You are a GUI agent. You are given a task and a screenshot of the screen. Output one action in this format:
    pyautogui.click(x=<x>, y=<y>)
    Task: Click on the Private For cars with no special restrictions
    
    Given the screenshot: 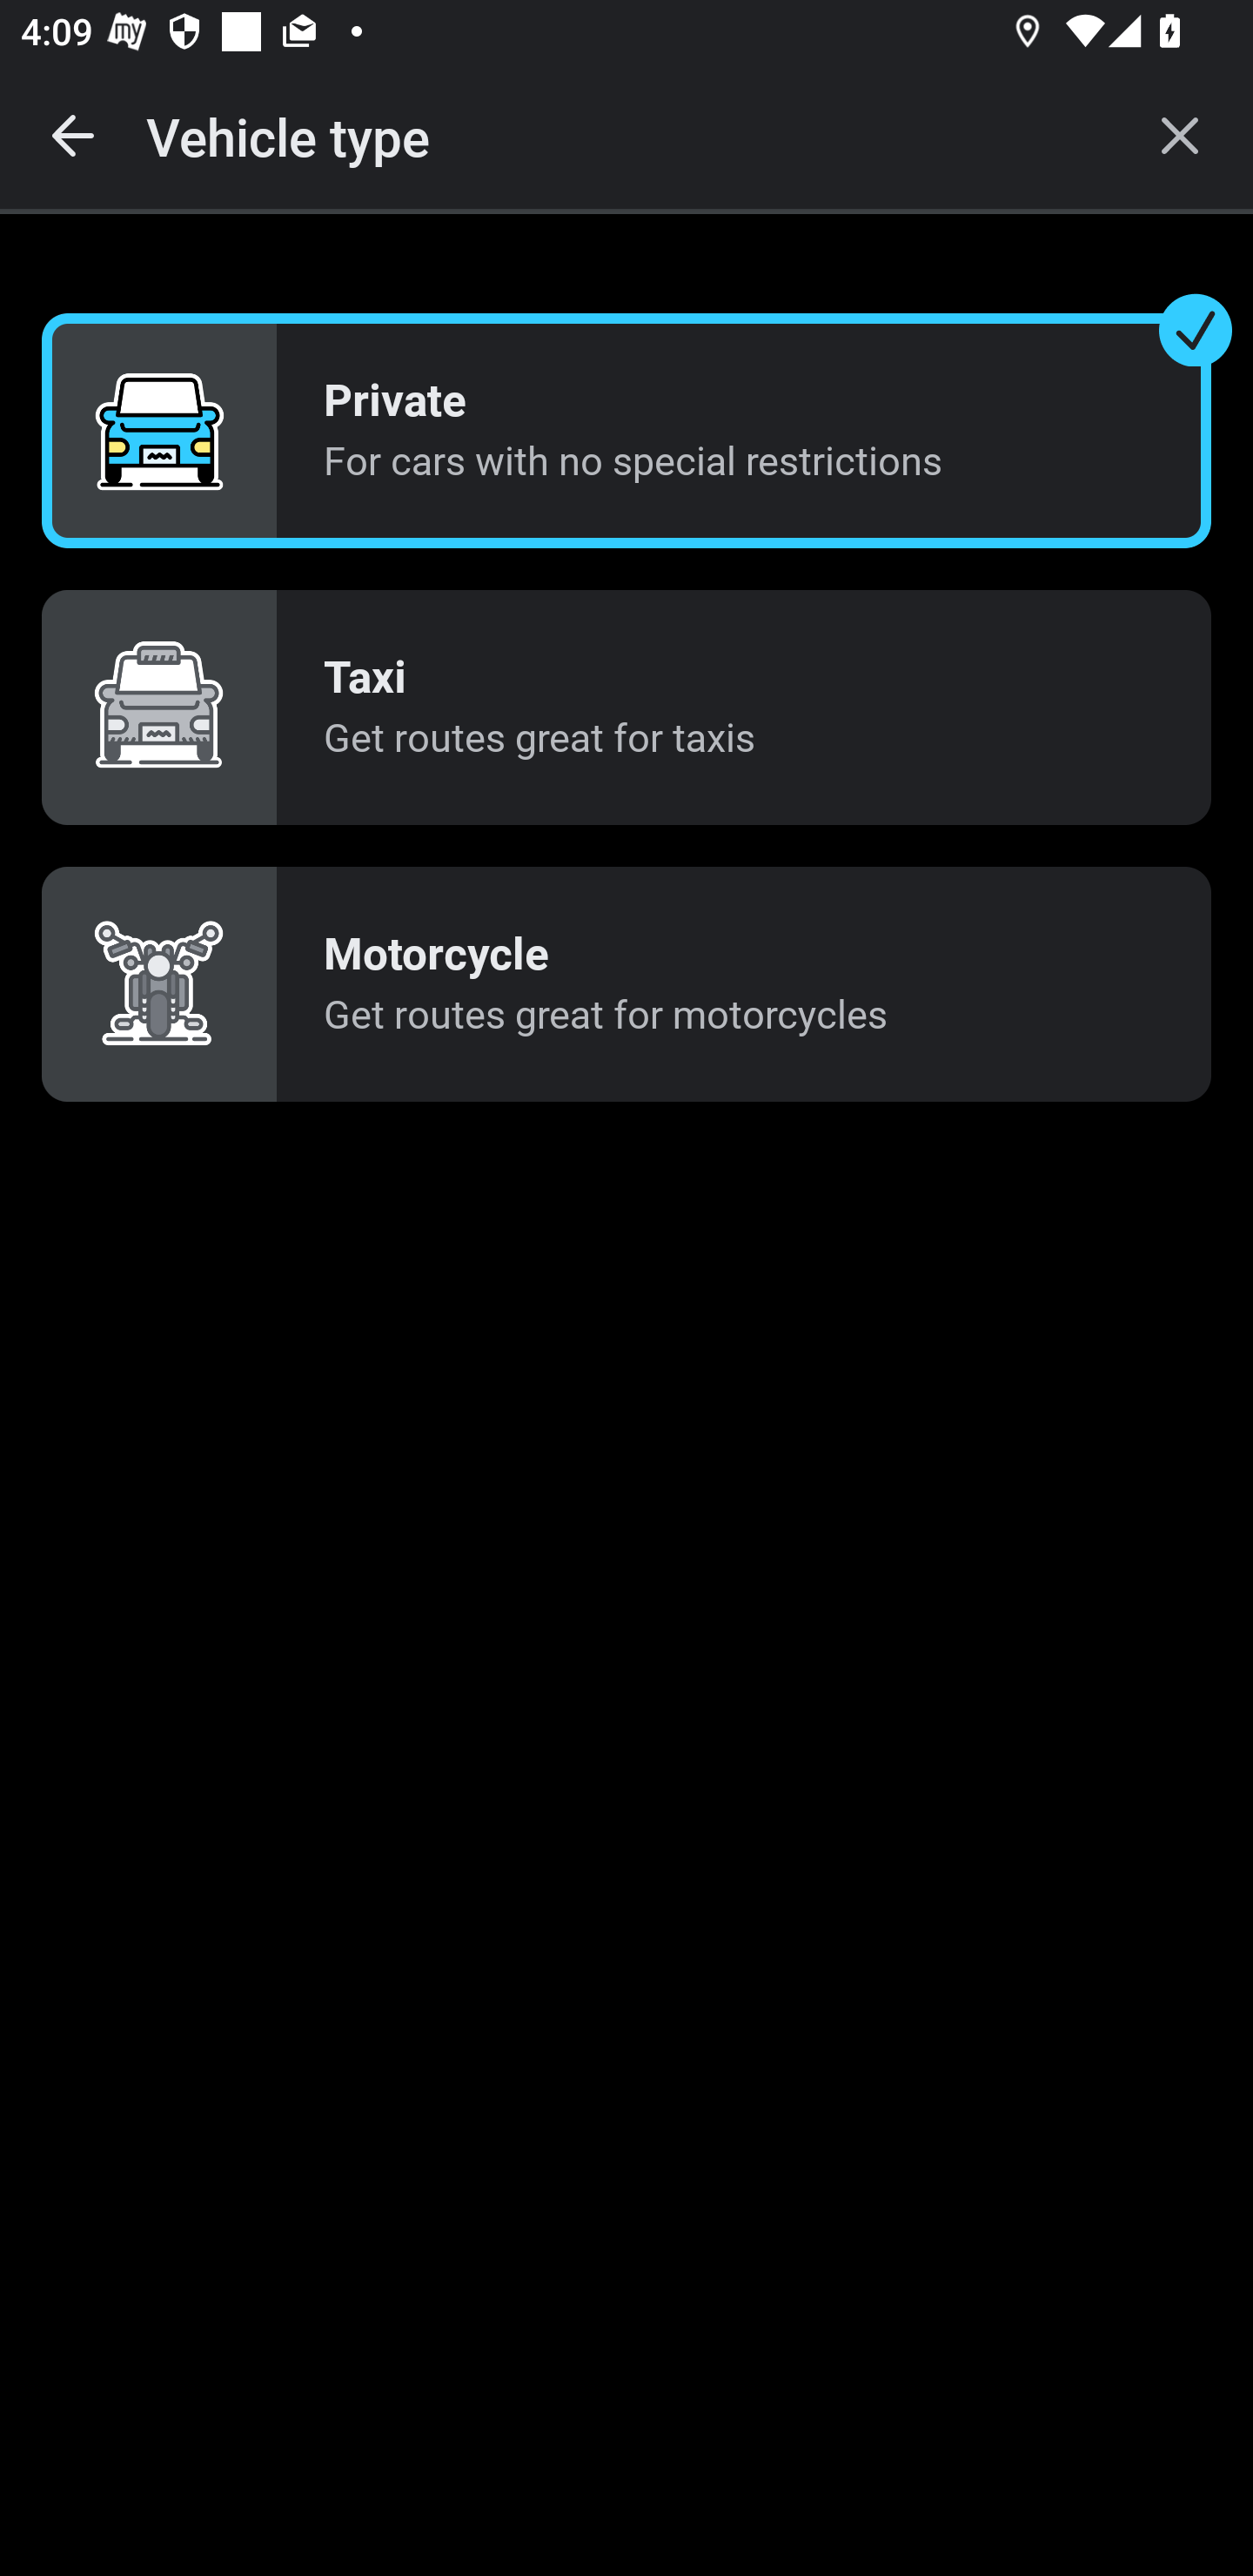 What is the action you would take?
    pyautogui.click(x=626, y=432)
    